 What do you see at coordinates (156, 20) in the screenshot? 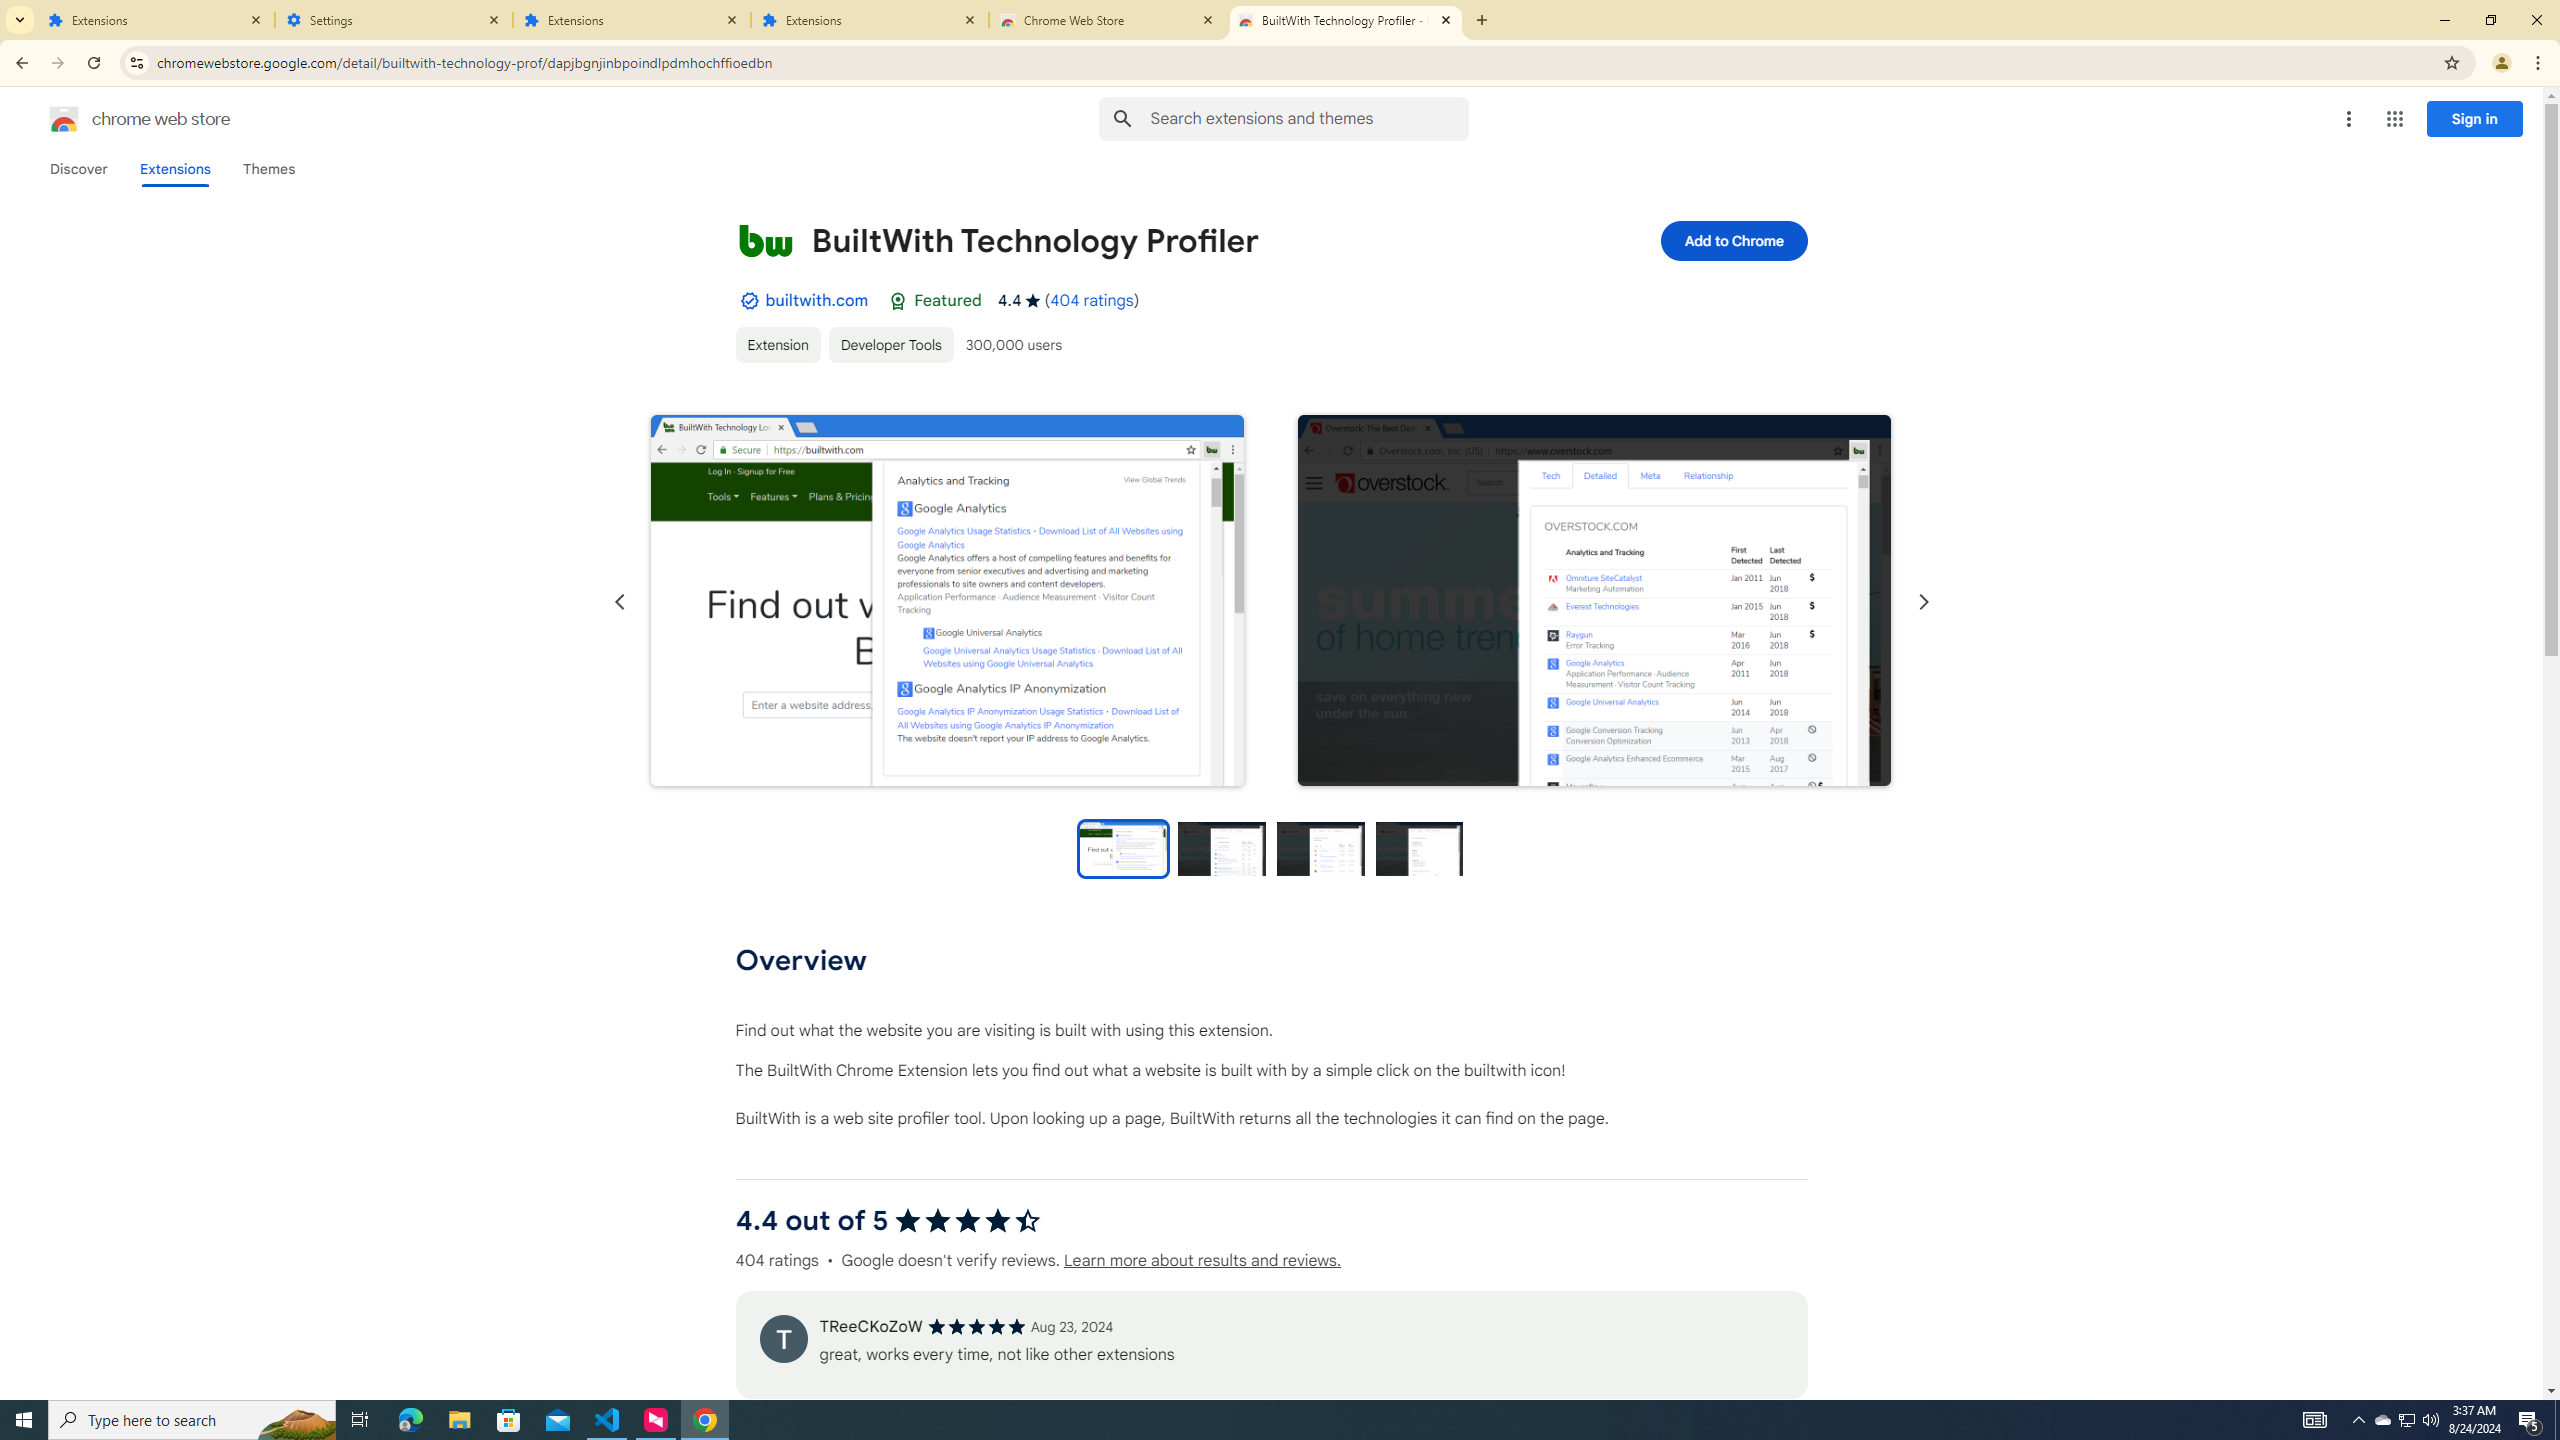
I see `Extensions` at bounding box center [156, 20].